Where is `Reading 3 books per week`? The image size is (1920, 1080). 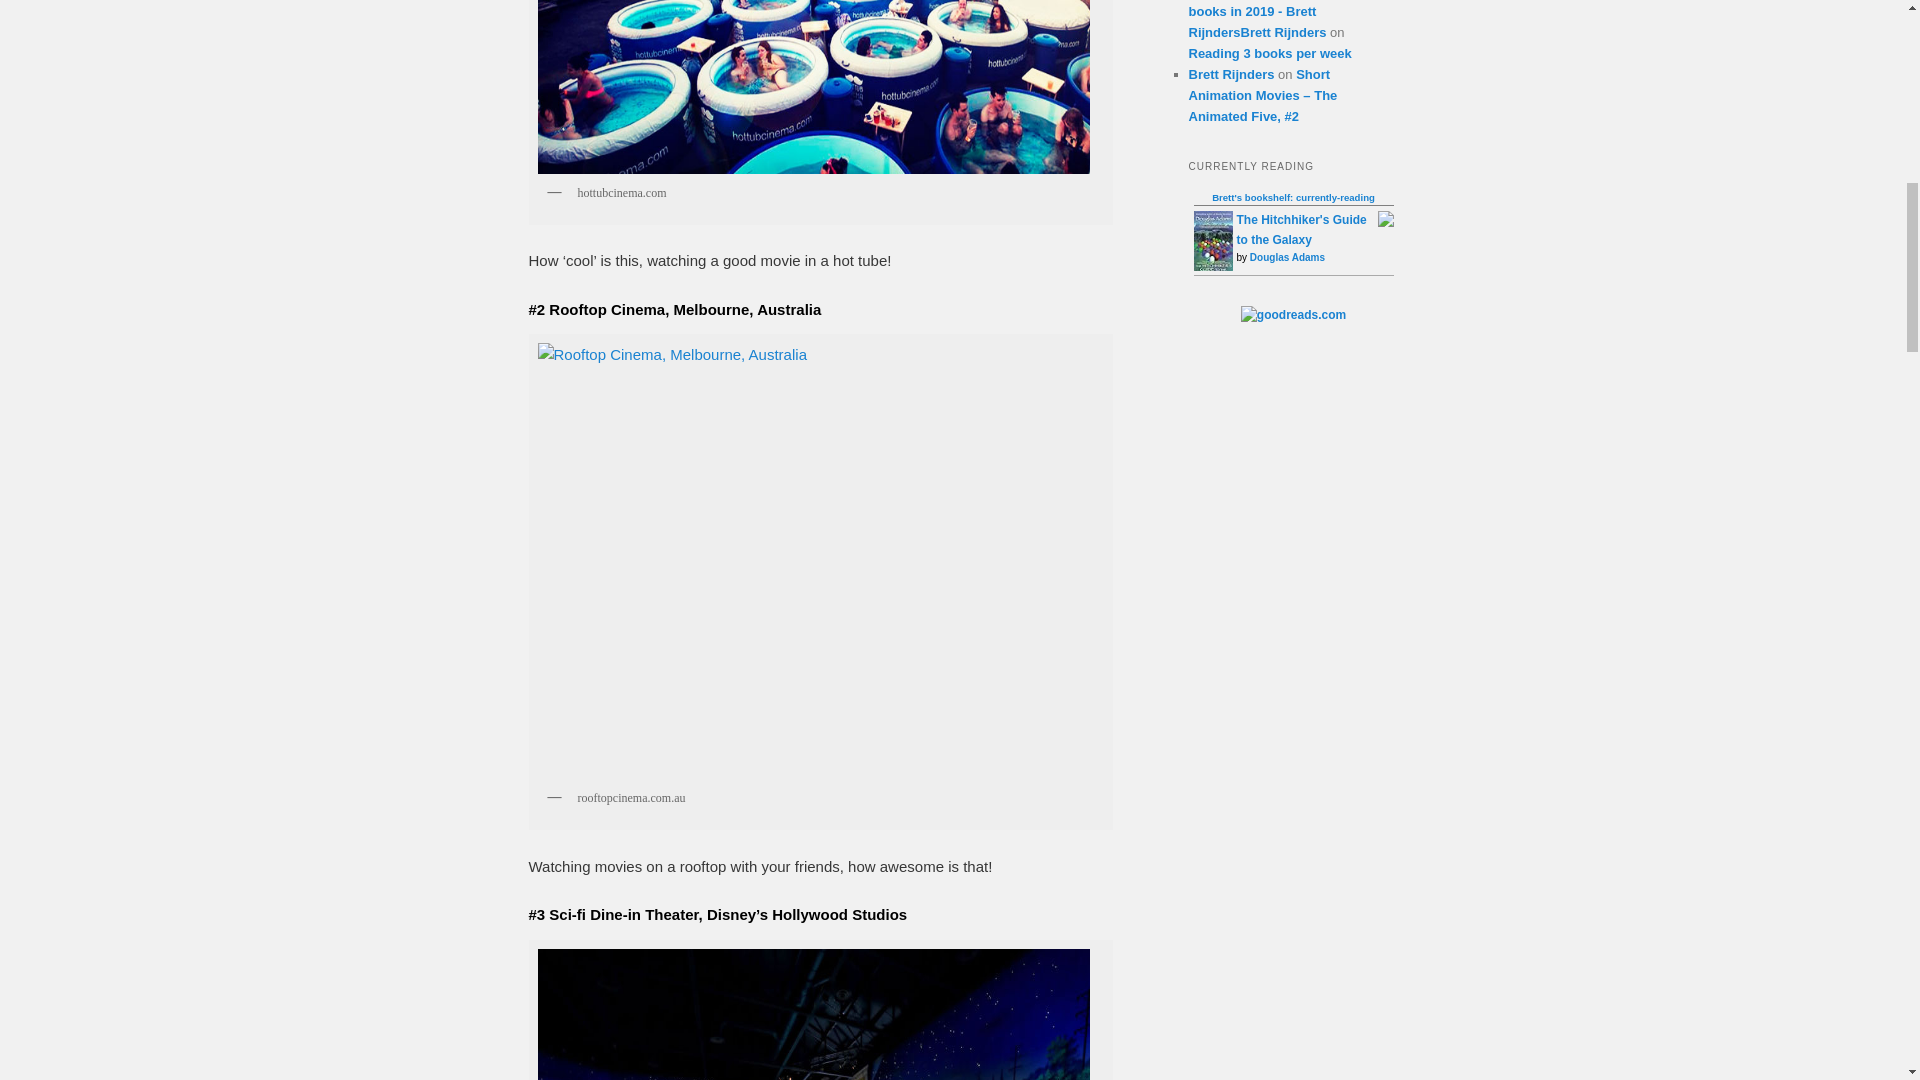 Reading 3 books per week is located at coordinates (1270, 53).